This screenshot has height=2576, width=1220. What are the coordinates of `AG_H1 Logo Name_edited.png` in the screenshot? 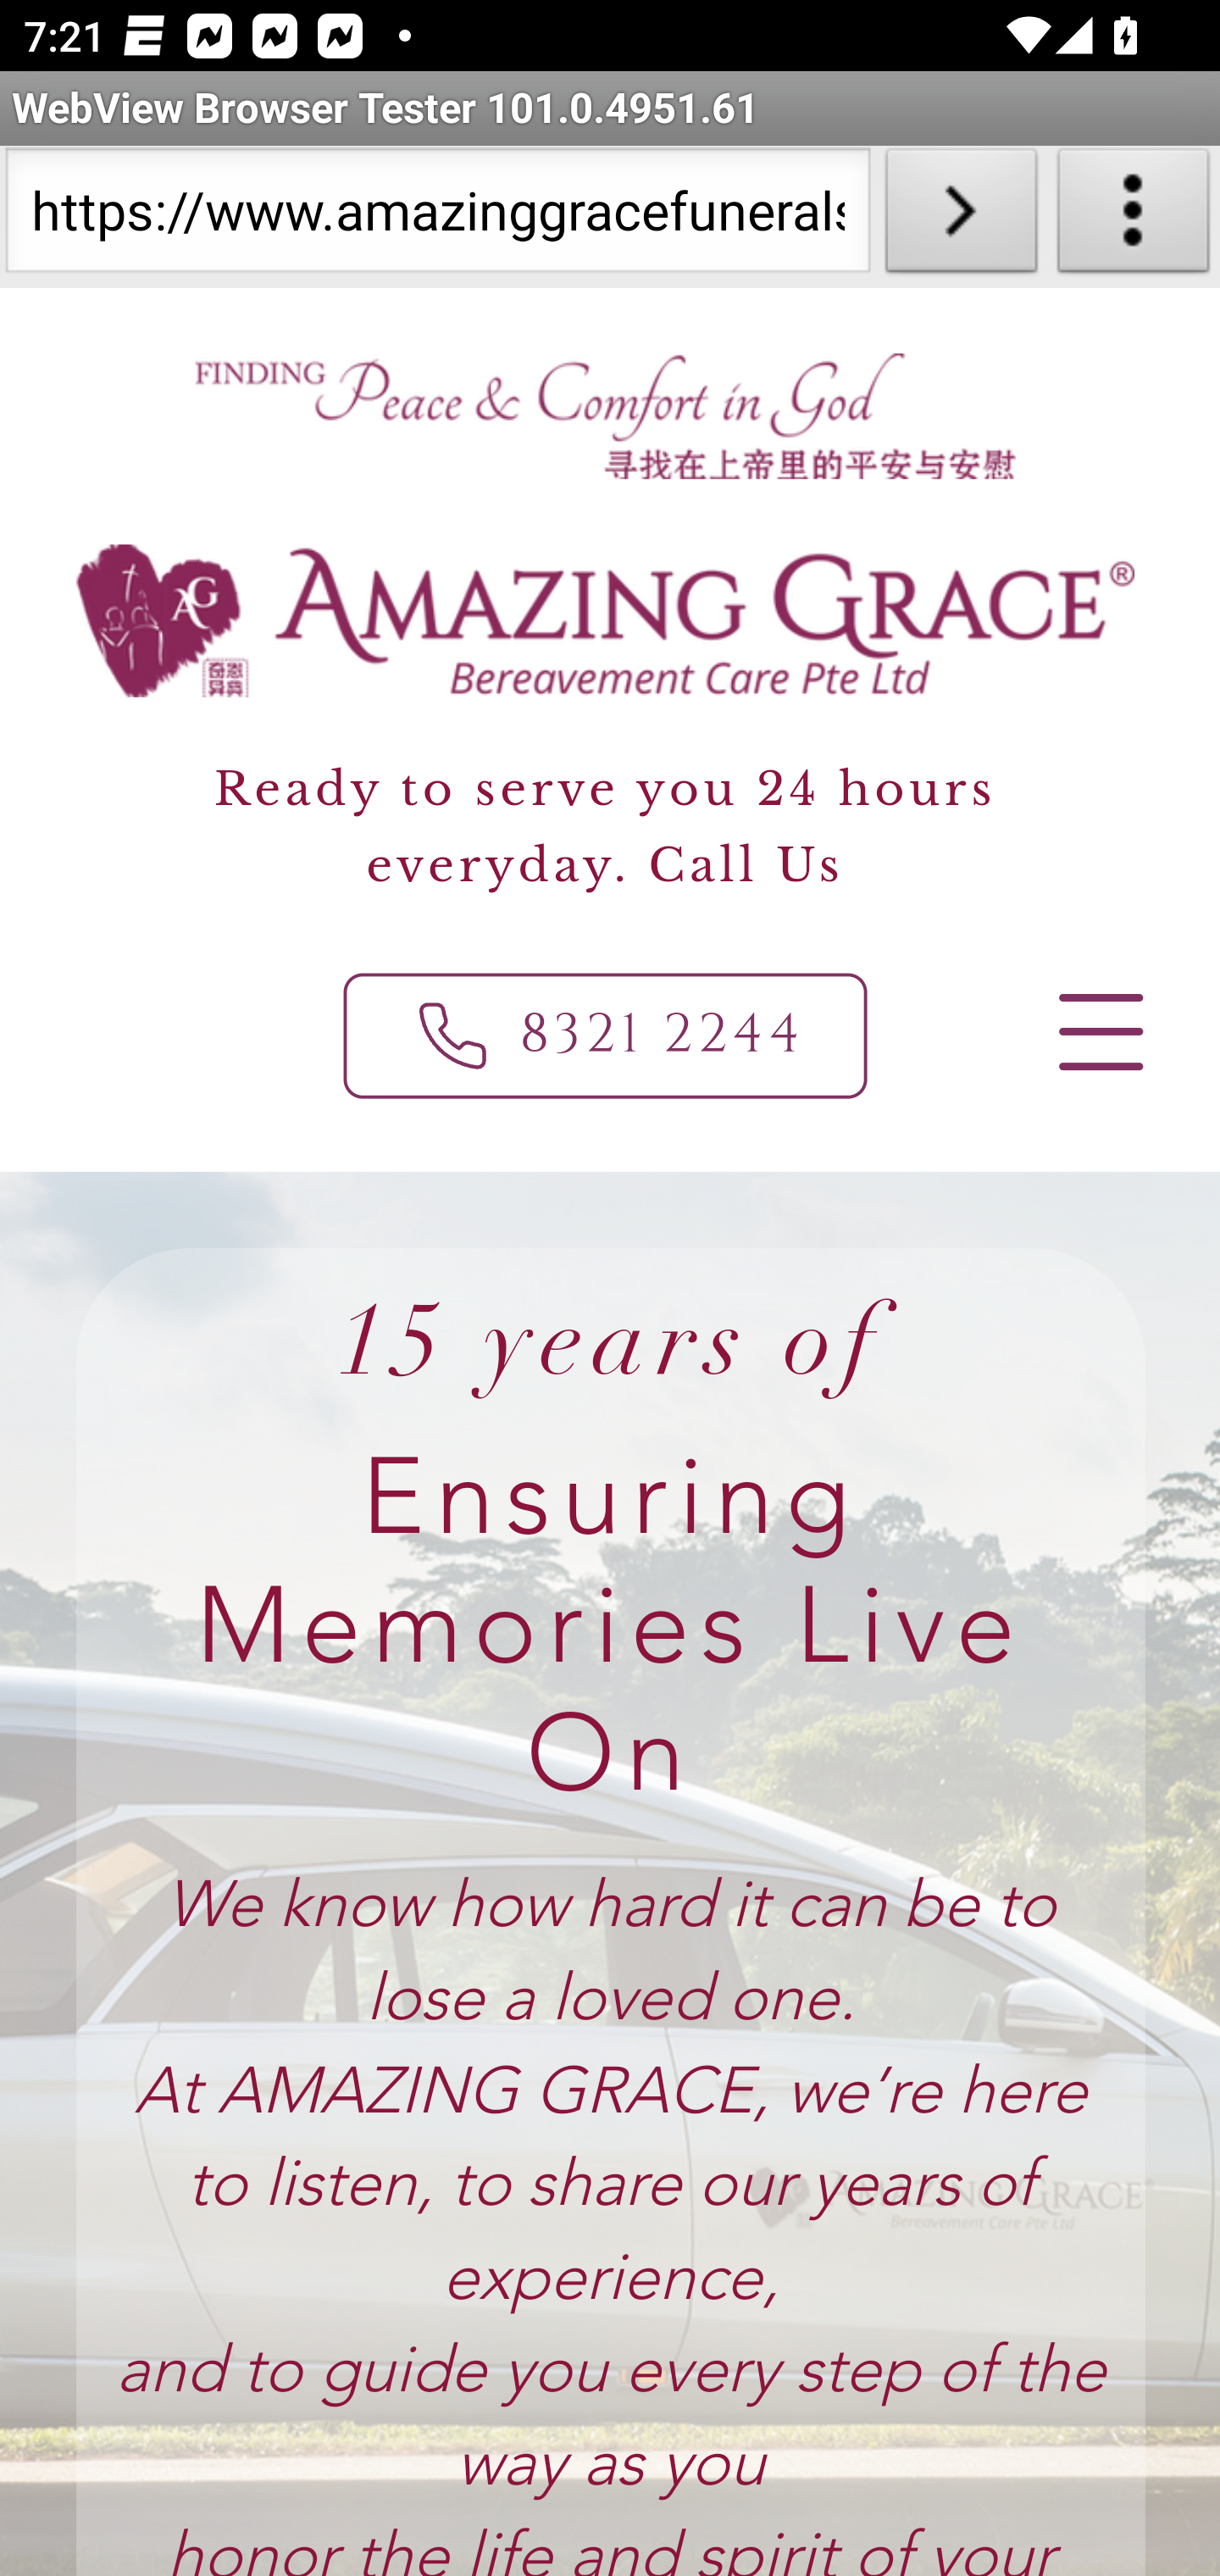 It's located at (607, 620).